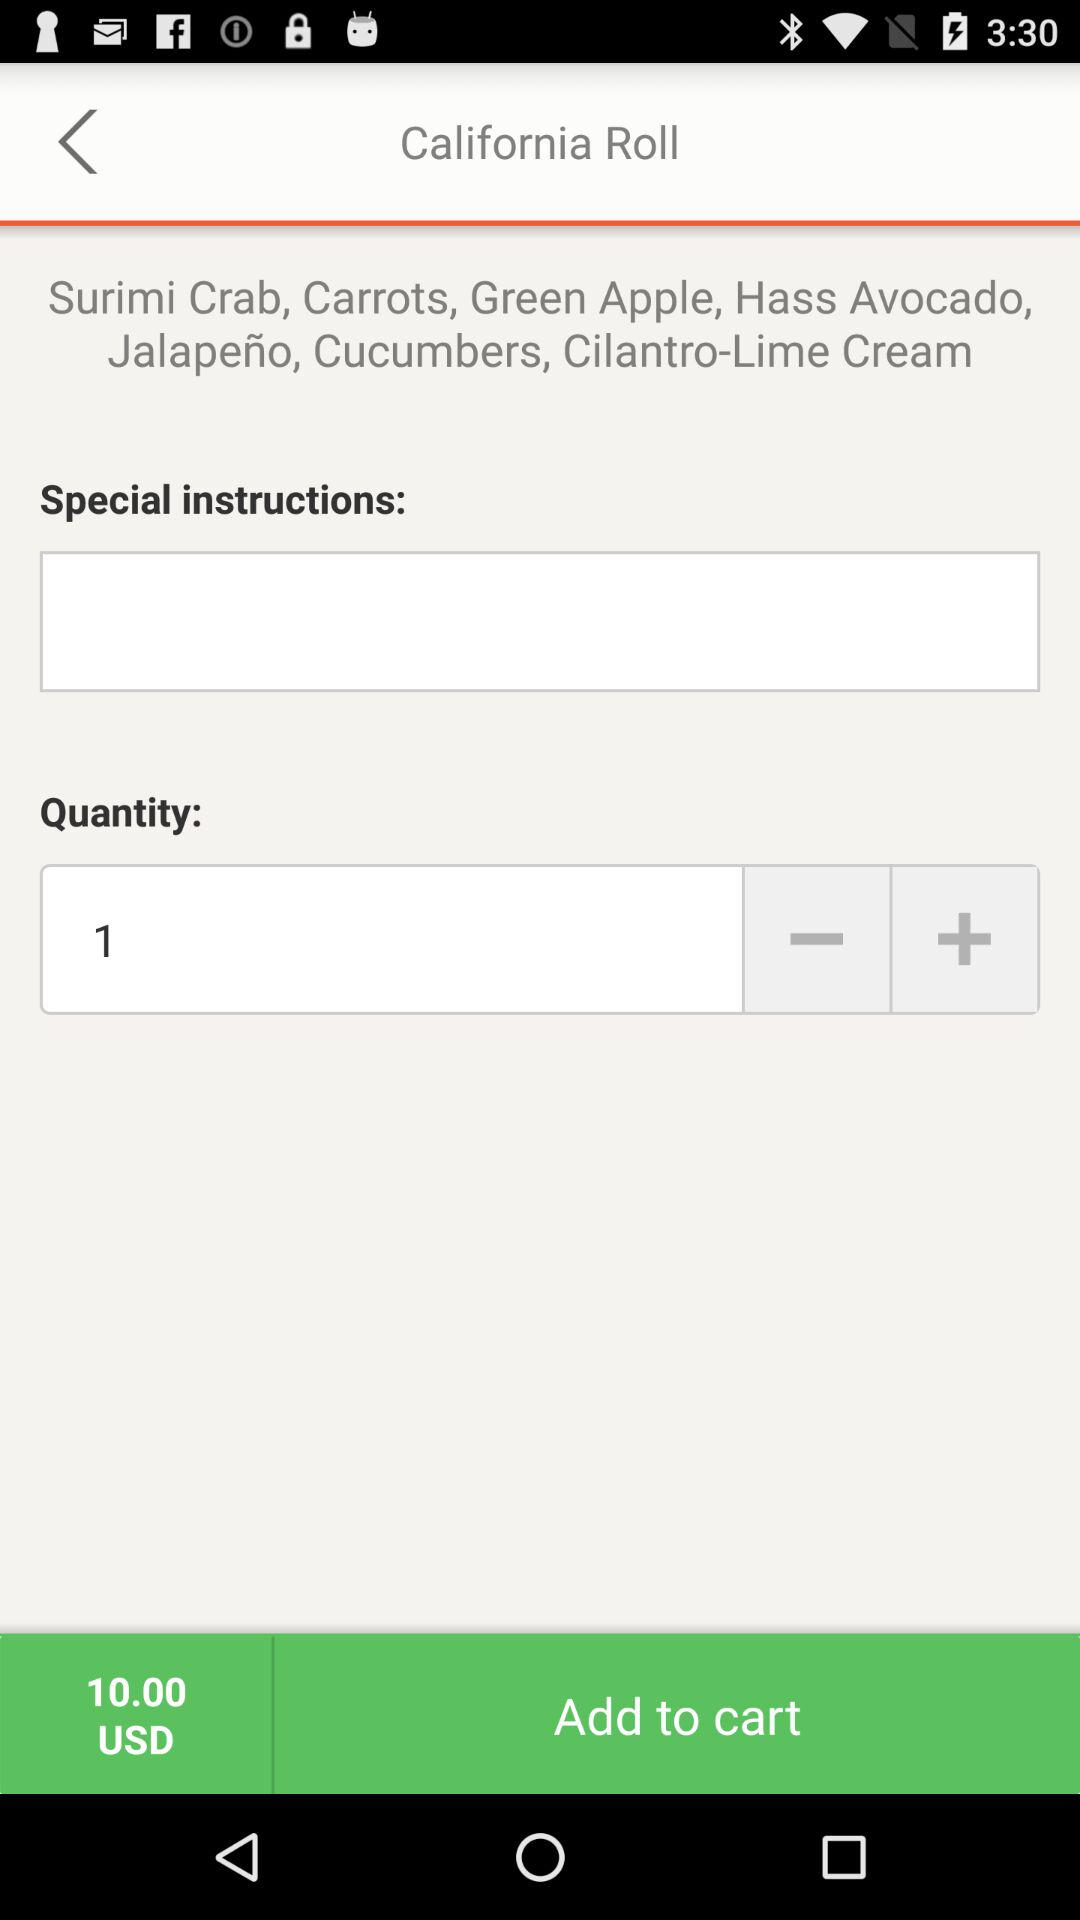  What do you see at coordinates (540, 622) in the screenshot?
I see `write special instructions` at bounding box center [540, 622].